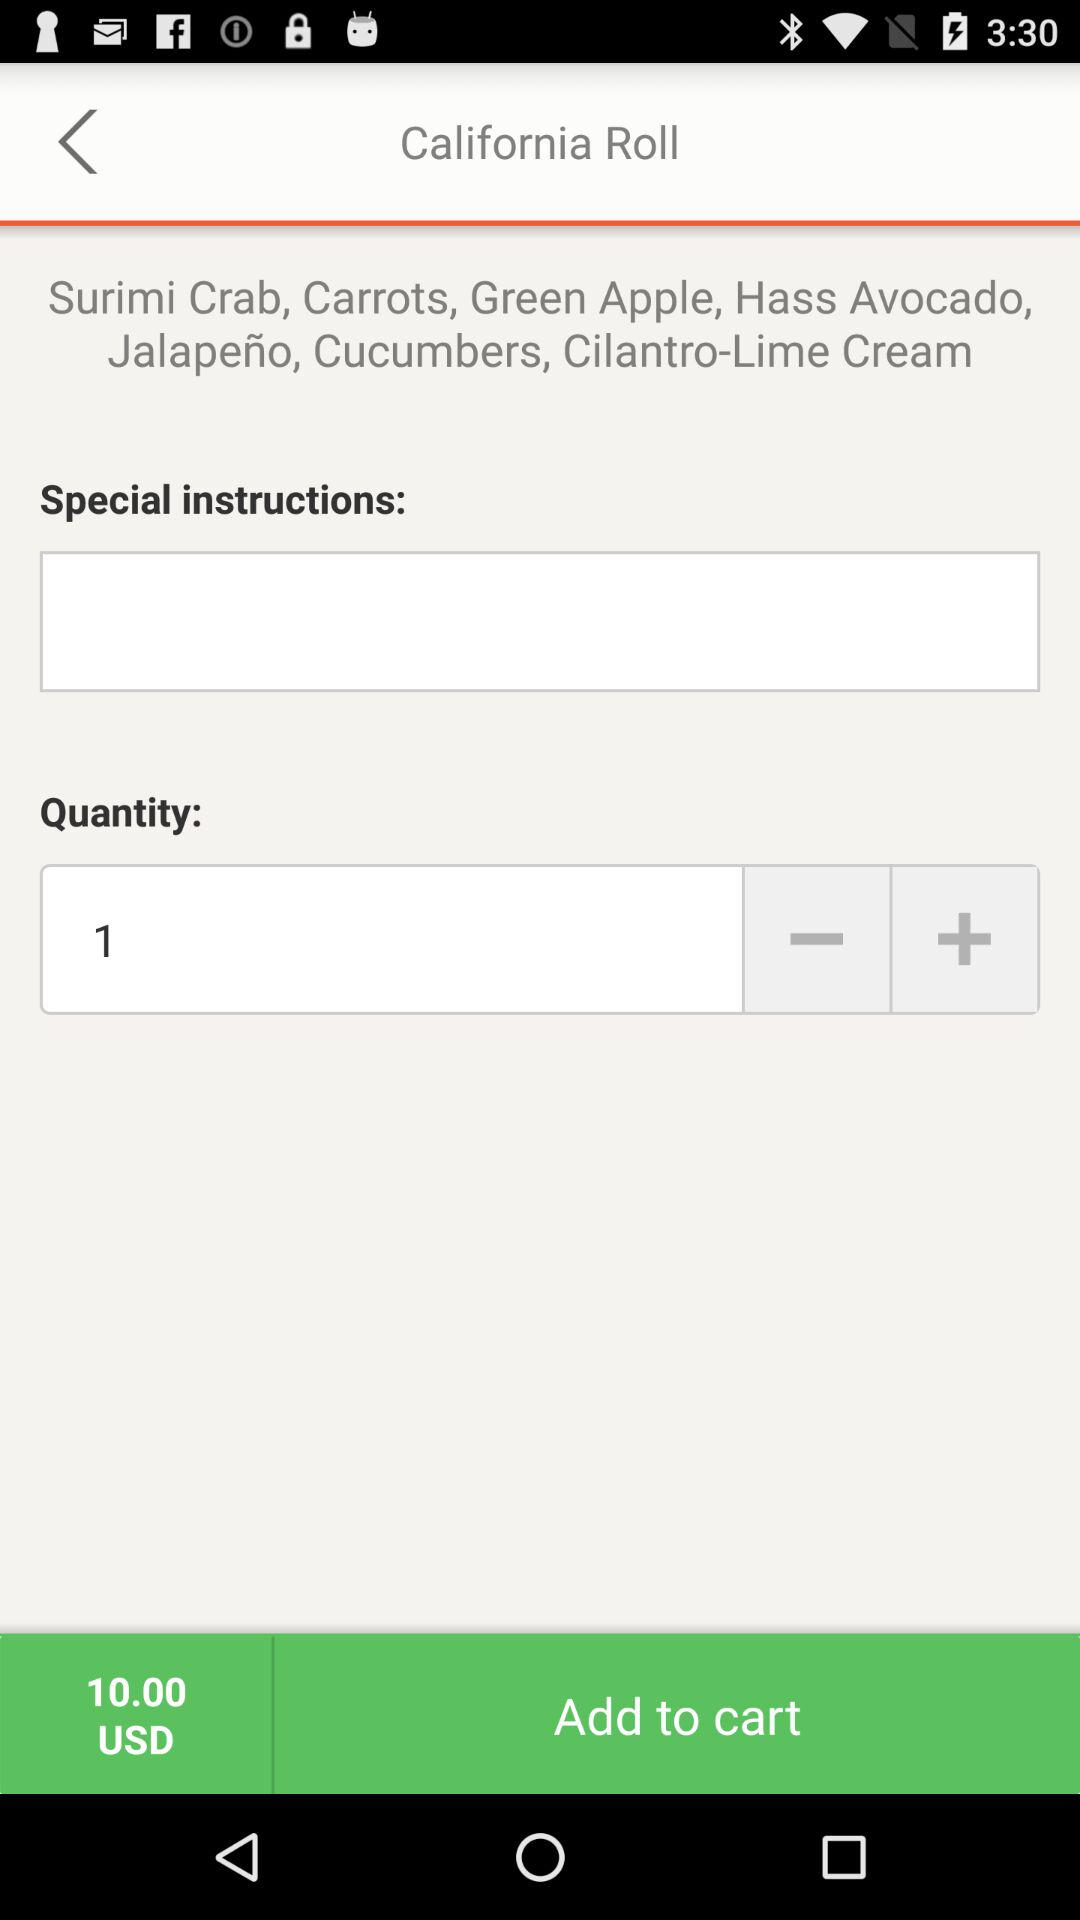  What do you see at coordinates (540, 622) in the screenshot?
I see `write special instructions` at bounding box center [540, 622].